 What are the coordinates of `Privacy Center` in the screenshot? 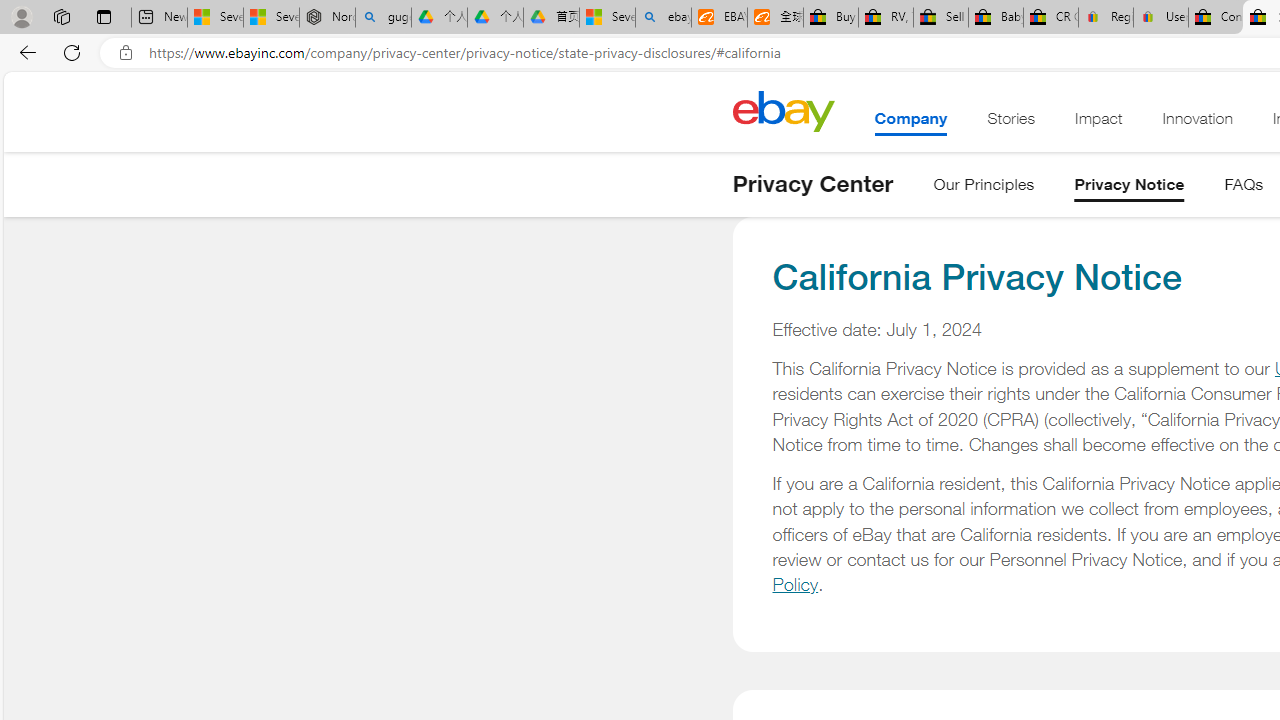 It's located at (812, 184).